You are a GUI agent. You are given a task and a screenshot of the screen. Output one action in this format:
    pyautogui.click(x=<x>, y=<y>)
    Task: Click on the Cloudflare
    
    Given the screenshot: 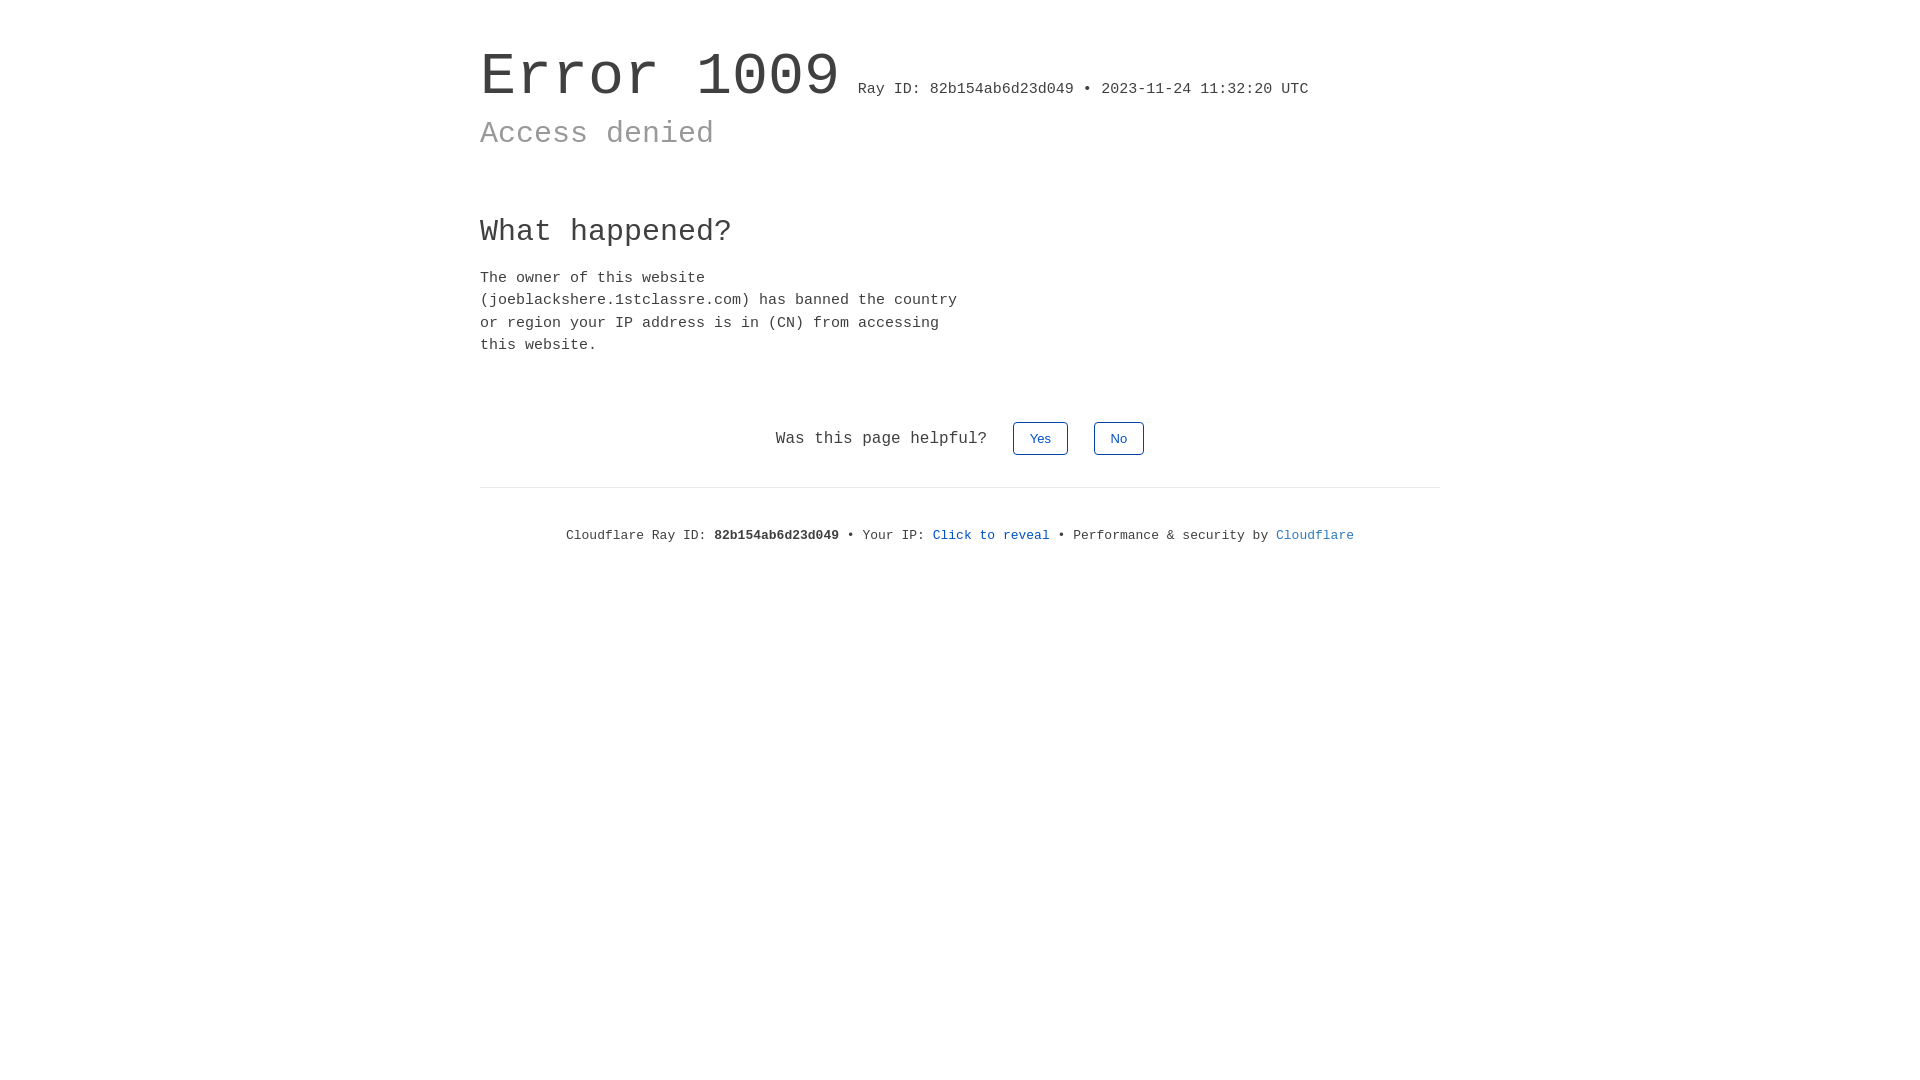 What is the action you would take?
    pyautogui.click(x=1315, y=536)
    